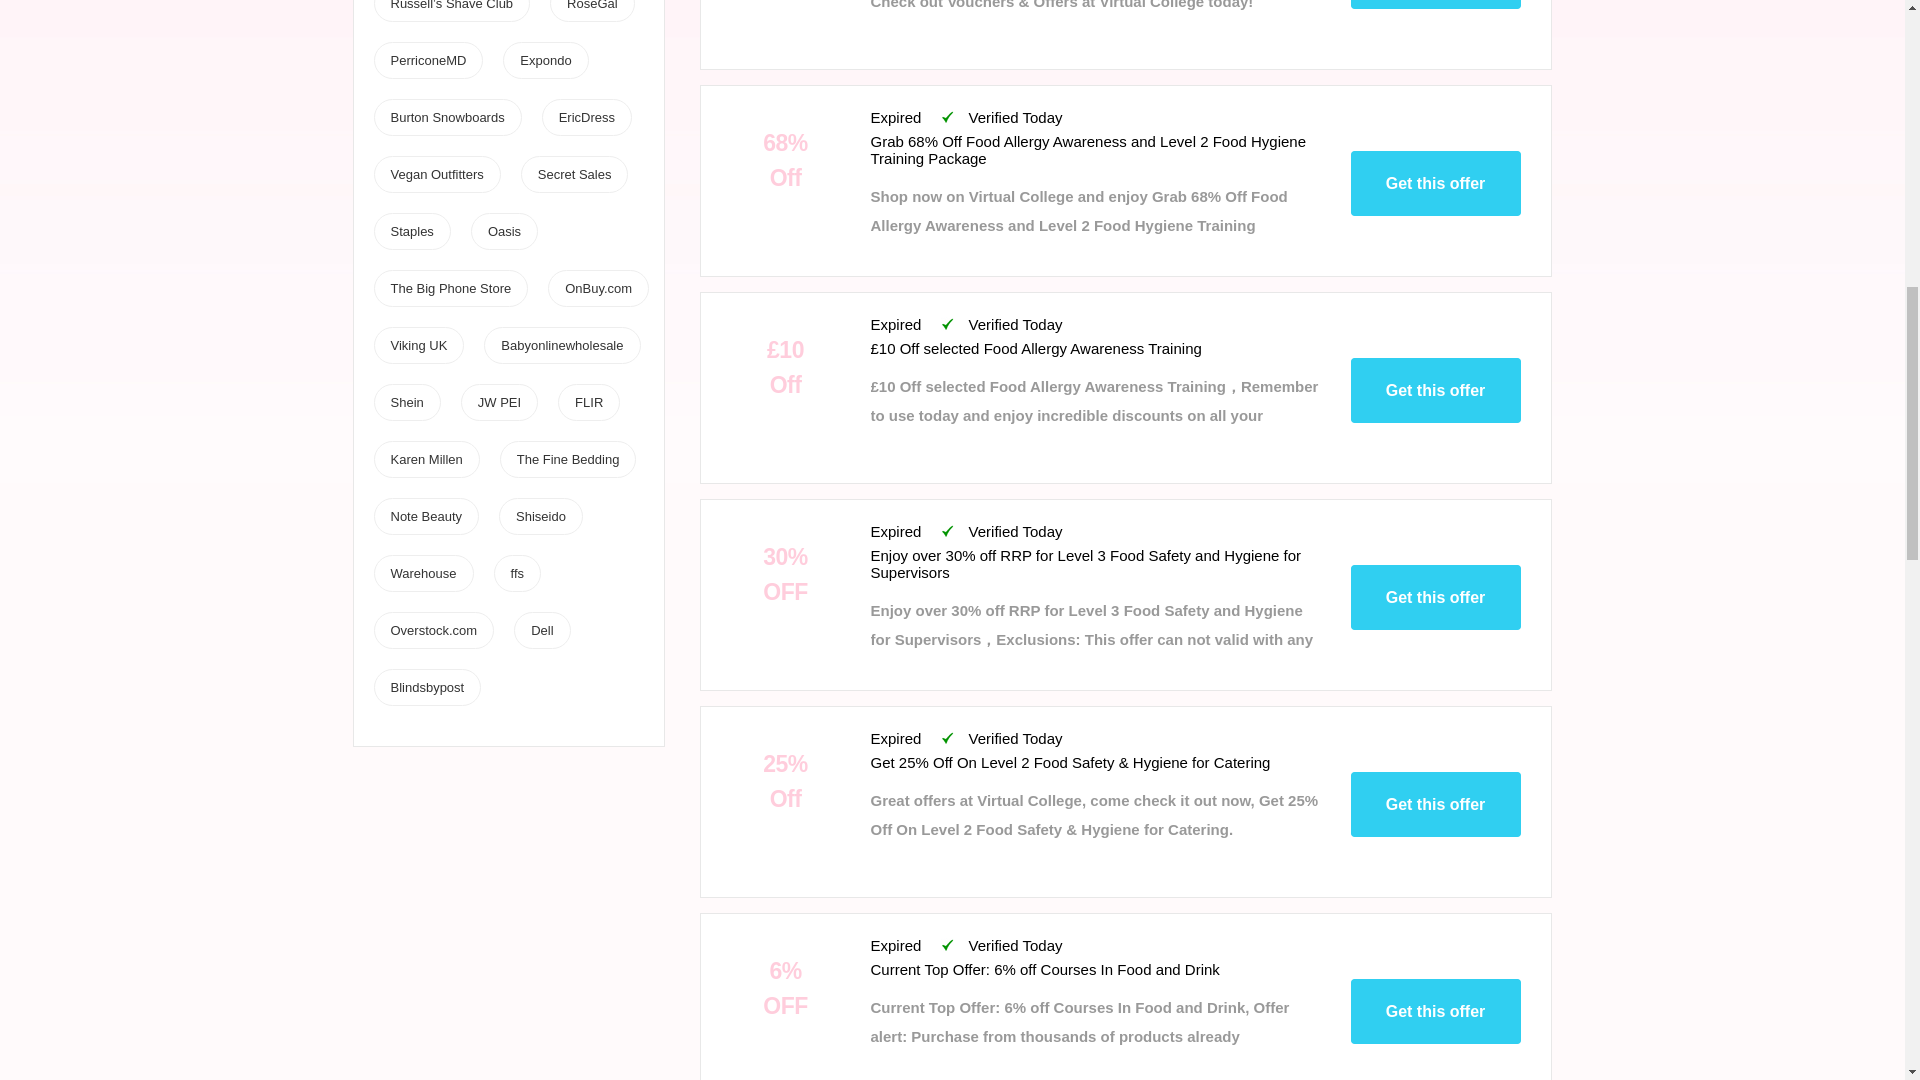 This screenshot has height=1080, width=1920. Describe the element at coordinates (562, 346) in the screenshot. I see `Babyonlinewholesale` at that location.